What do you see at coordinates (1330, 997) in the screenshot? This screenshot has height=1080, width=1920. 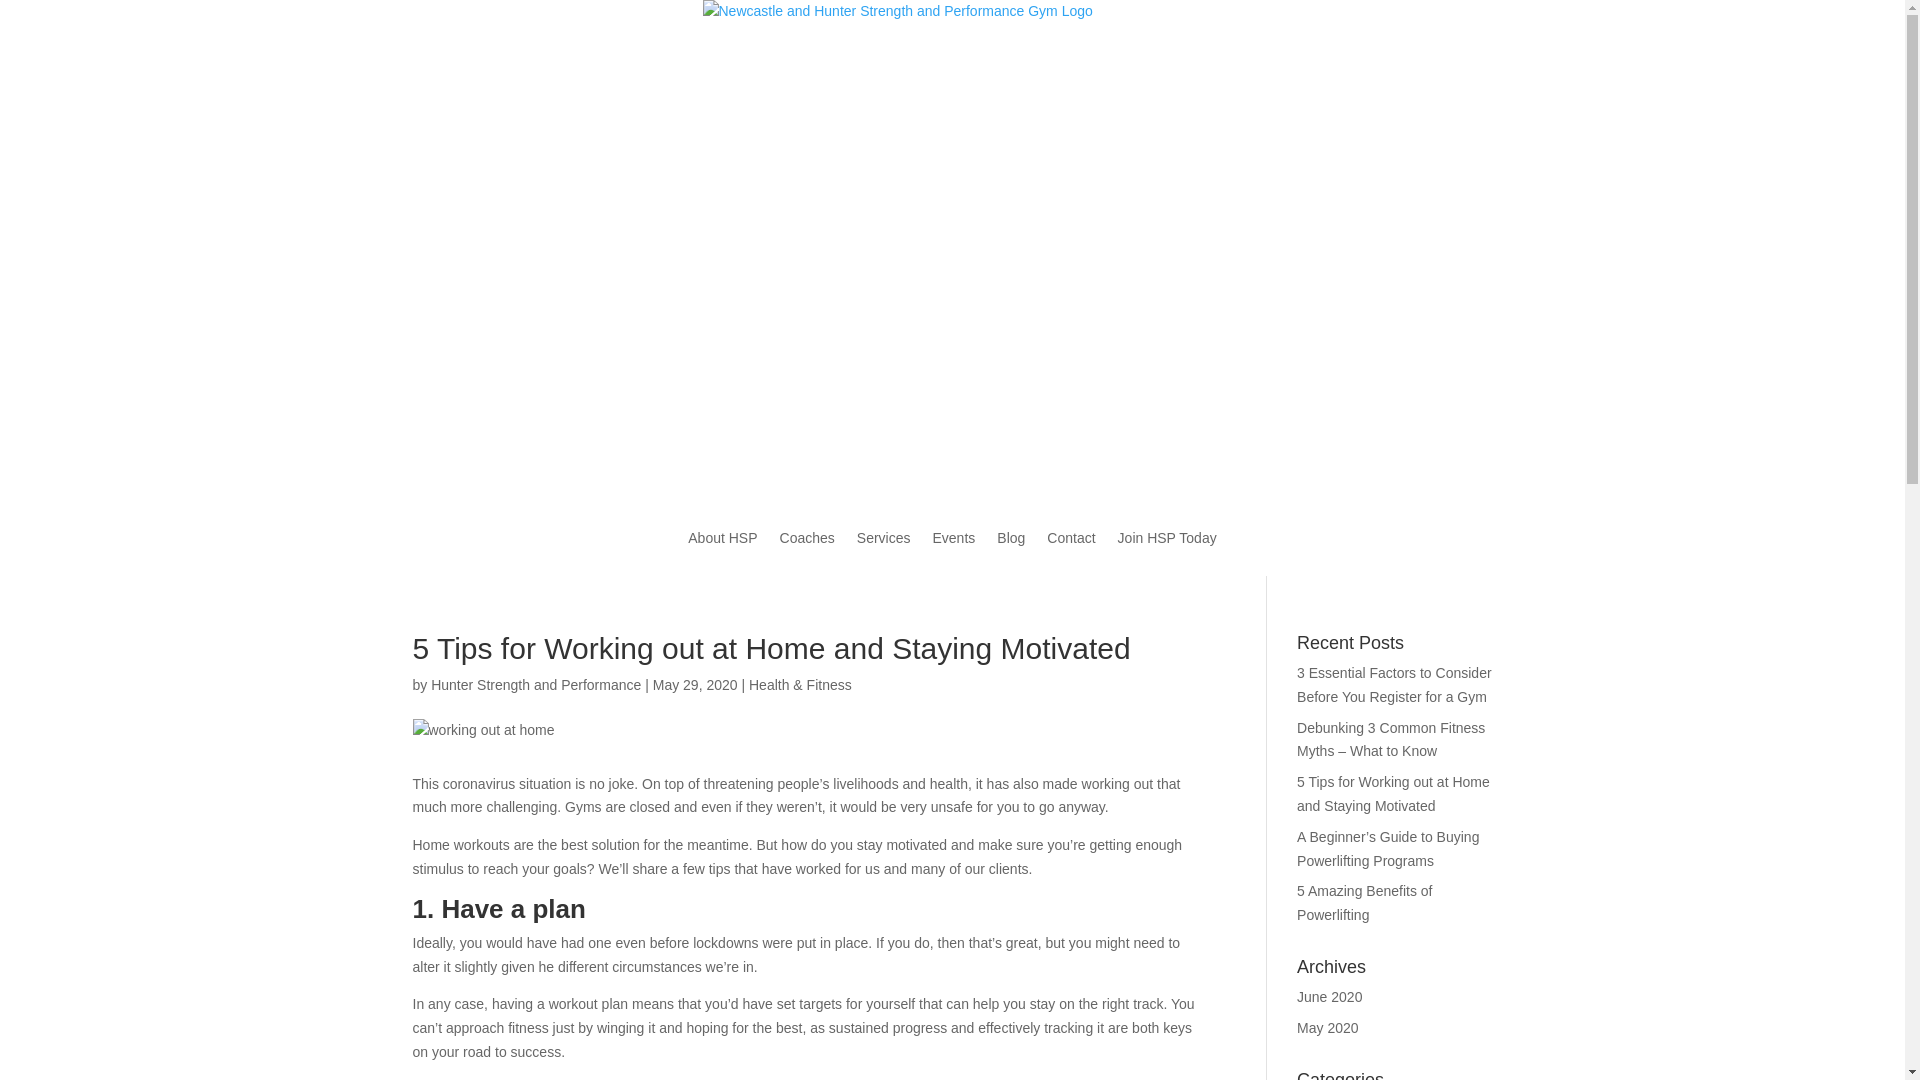 I see `June 2020` at bounding box center [1330, 997].